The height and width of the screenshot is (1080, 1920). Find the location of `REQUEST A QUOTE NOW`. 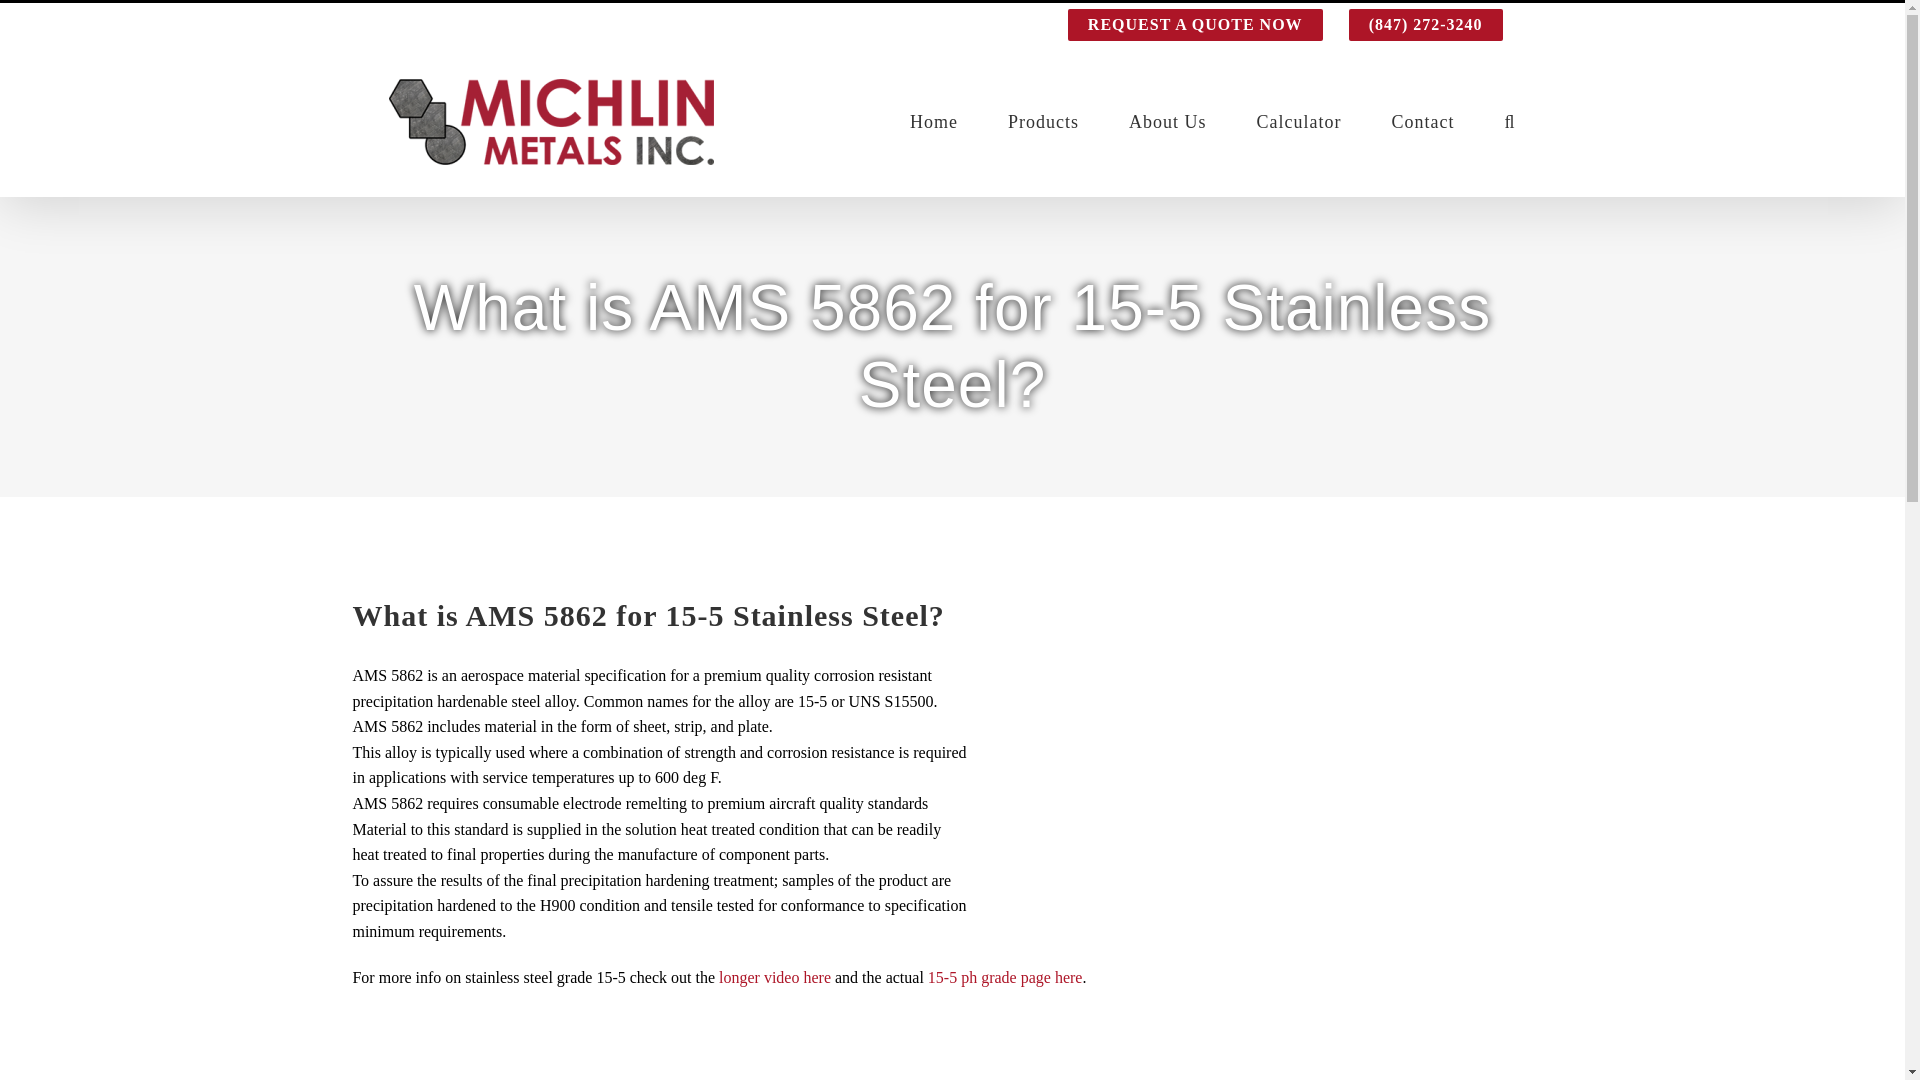

REQUEST A QUOTE NOW is located at coordinates (1195, 25).